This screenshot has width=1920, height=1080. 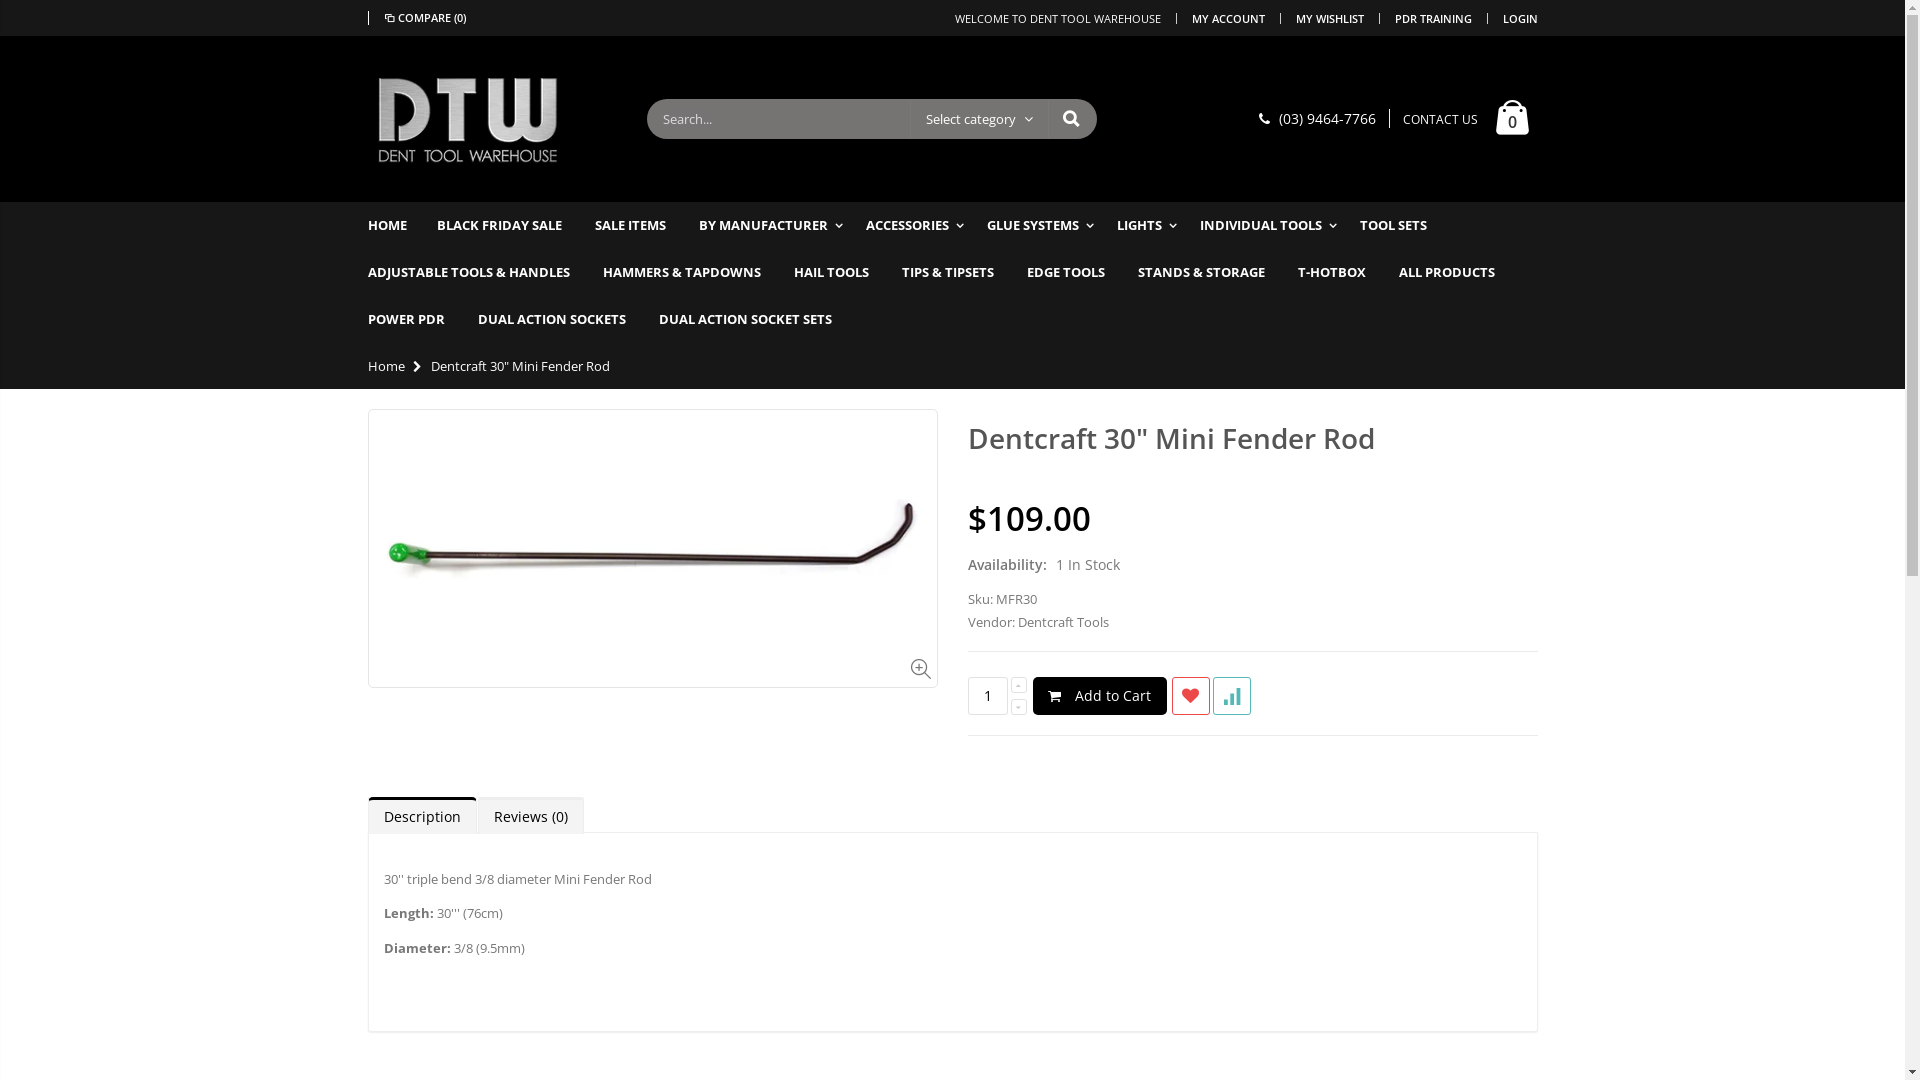 I want to click on HAMMERS & TAPDOWNS, so click(x=691, y=272).